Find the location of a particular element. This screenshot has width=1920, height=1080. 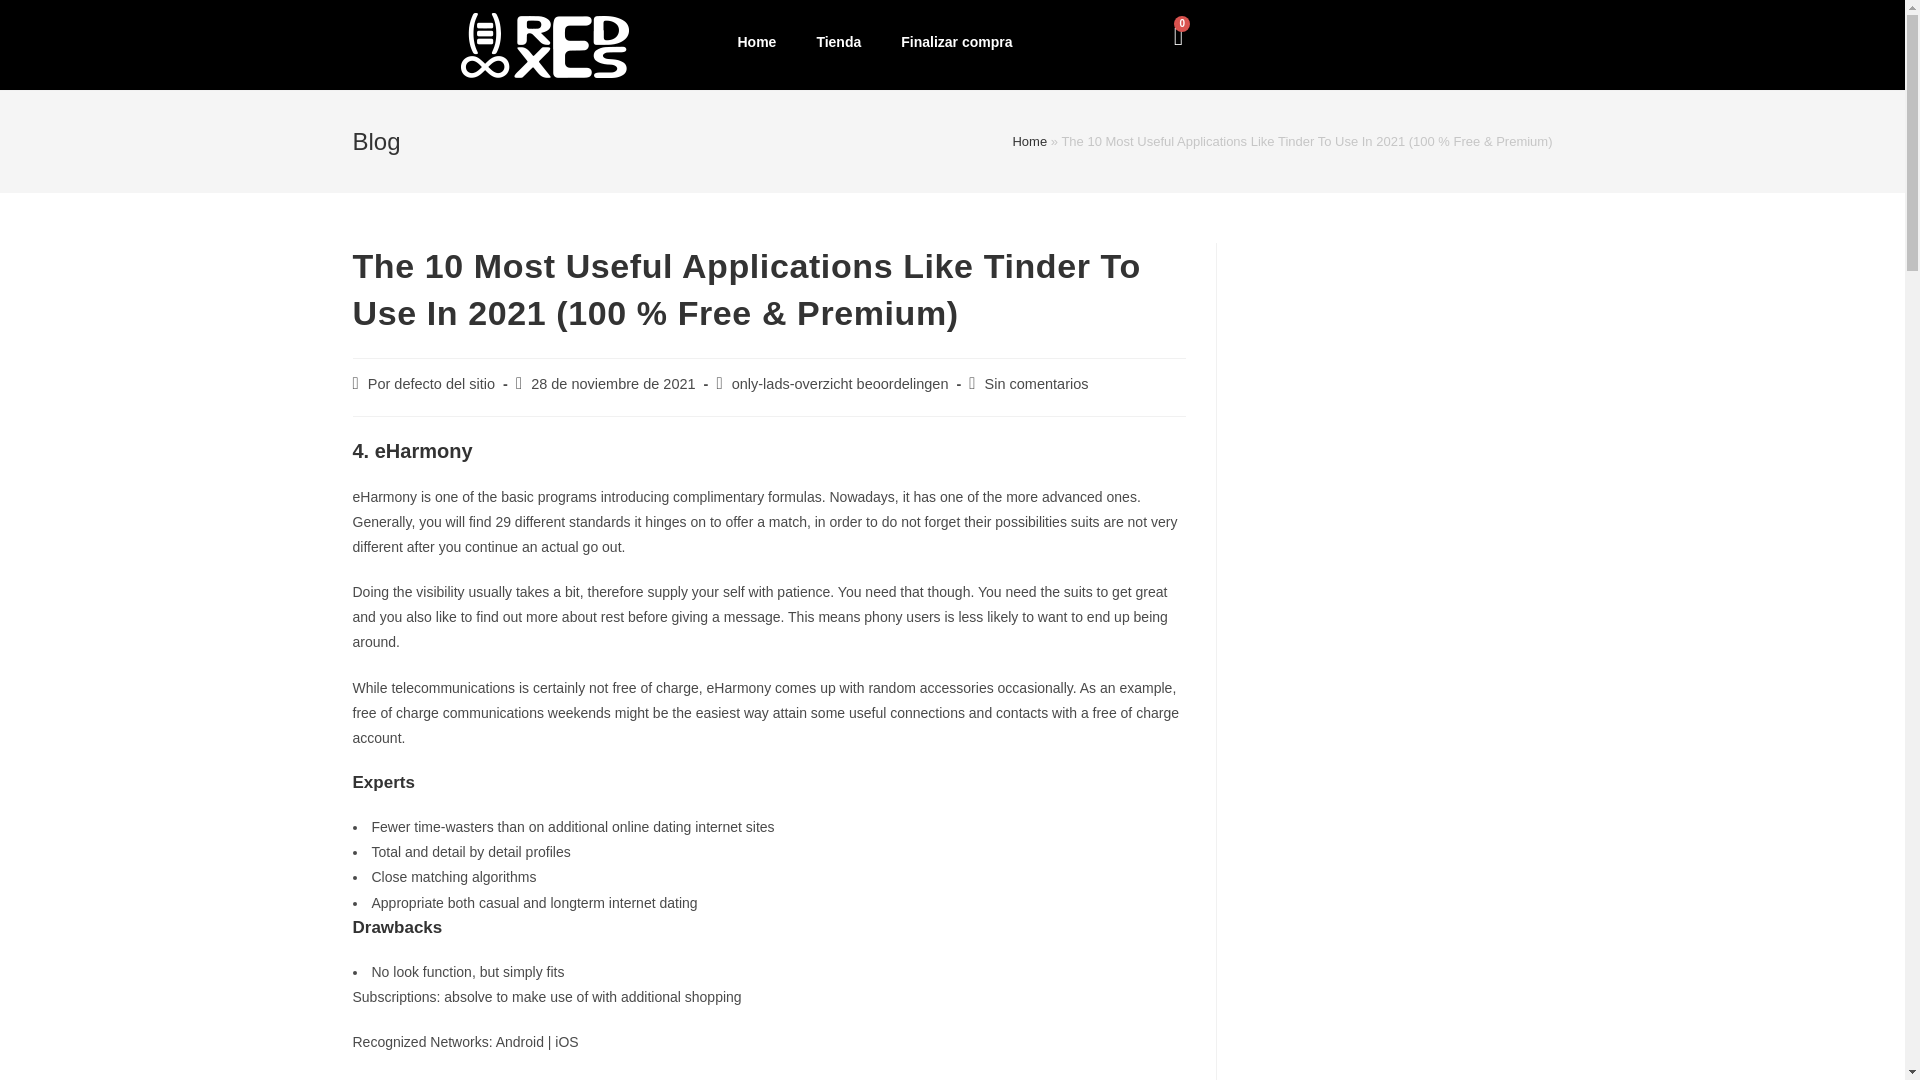

Finalizar compra is located at coordinates (956, 42).